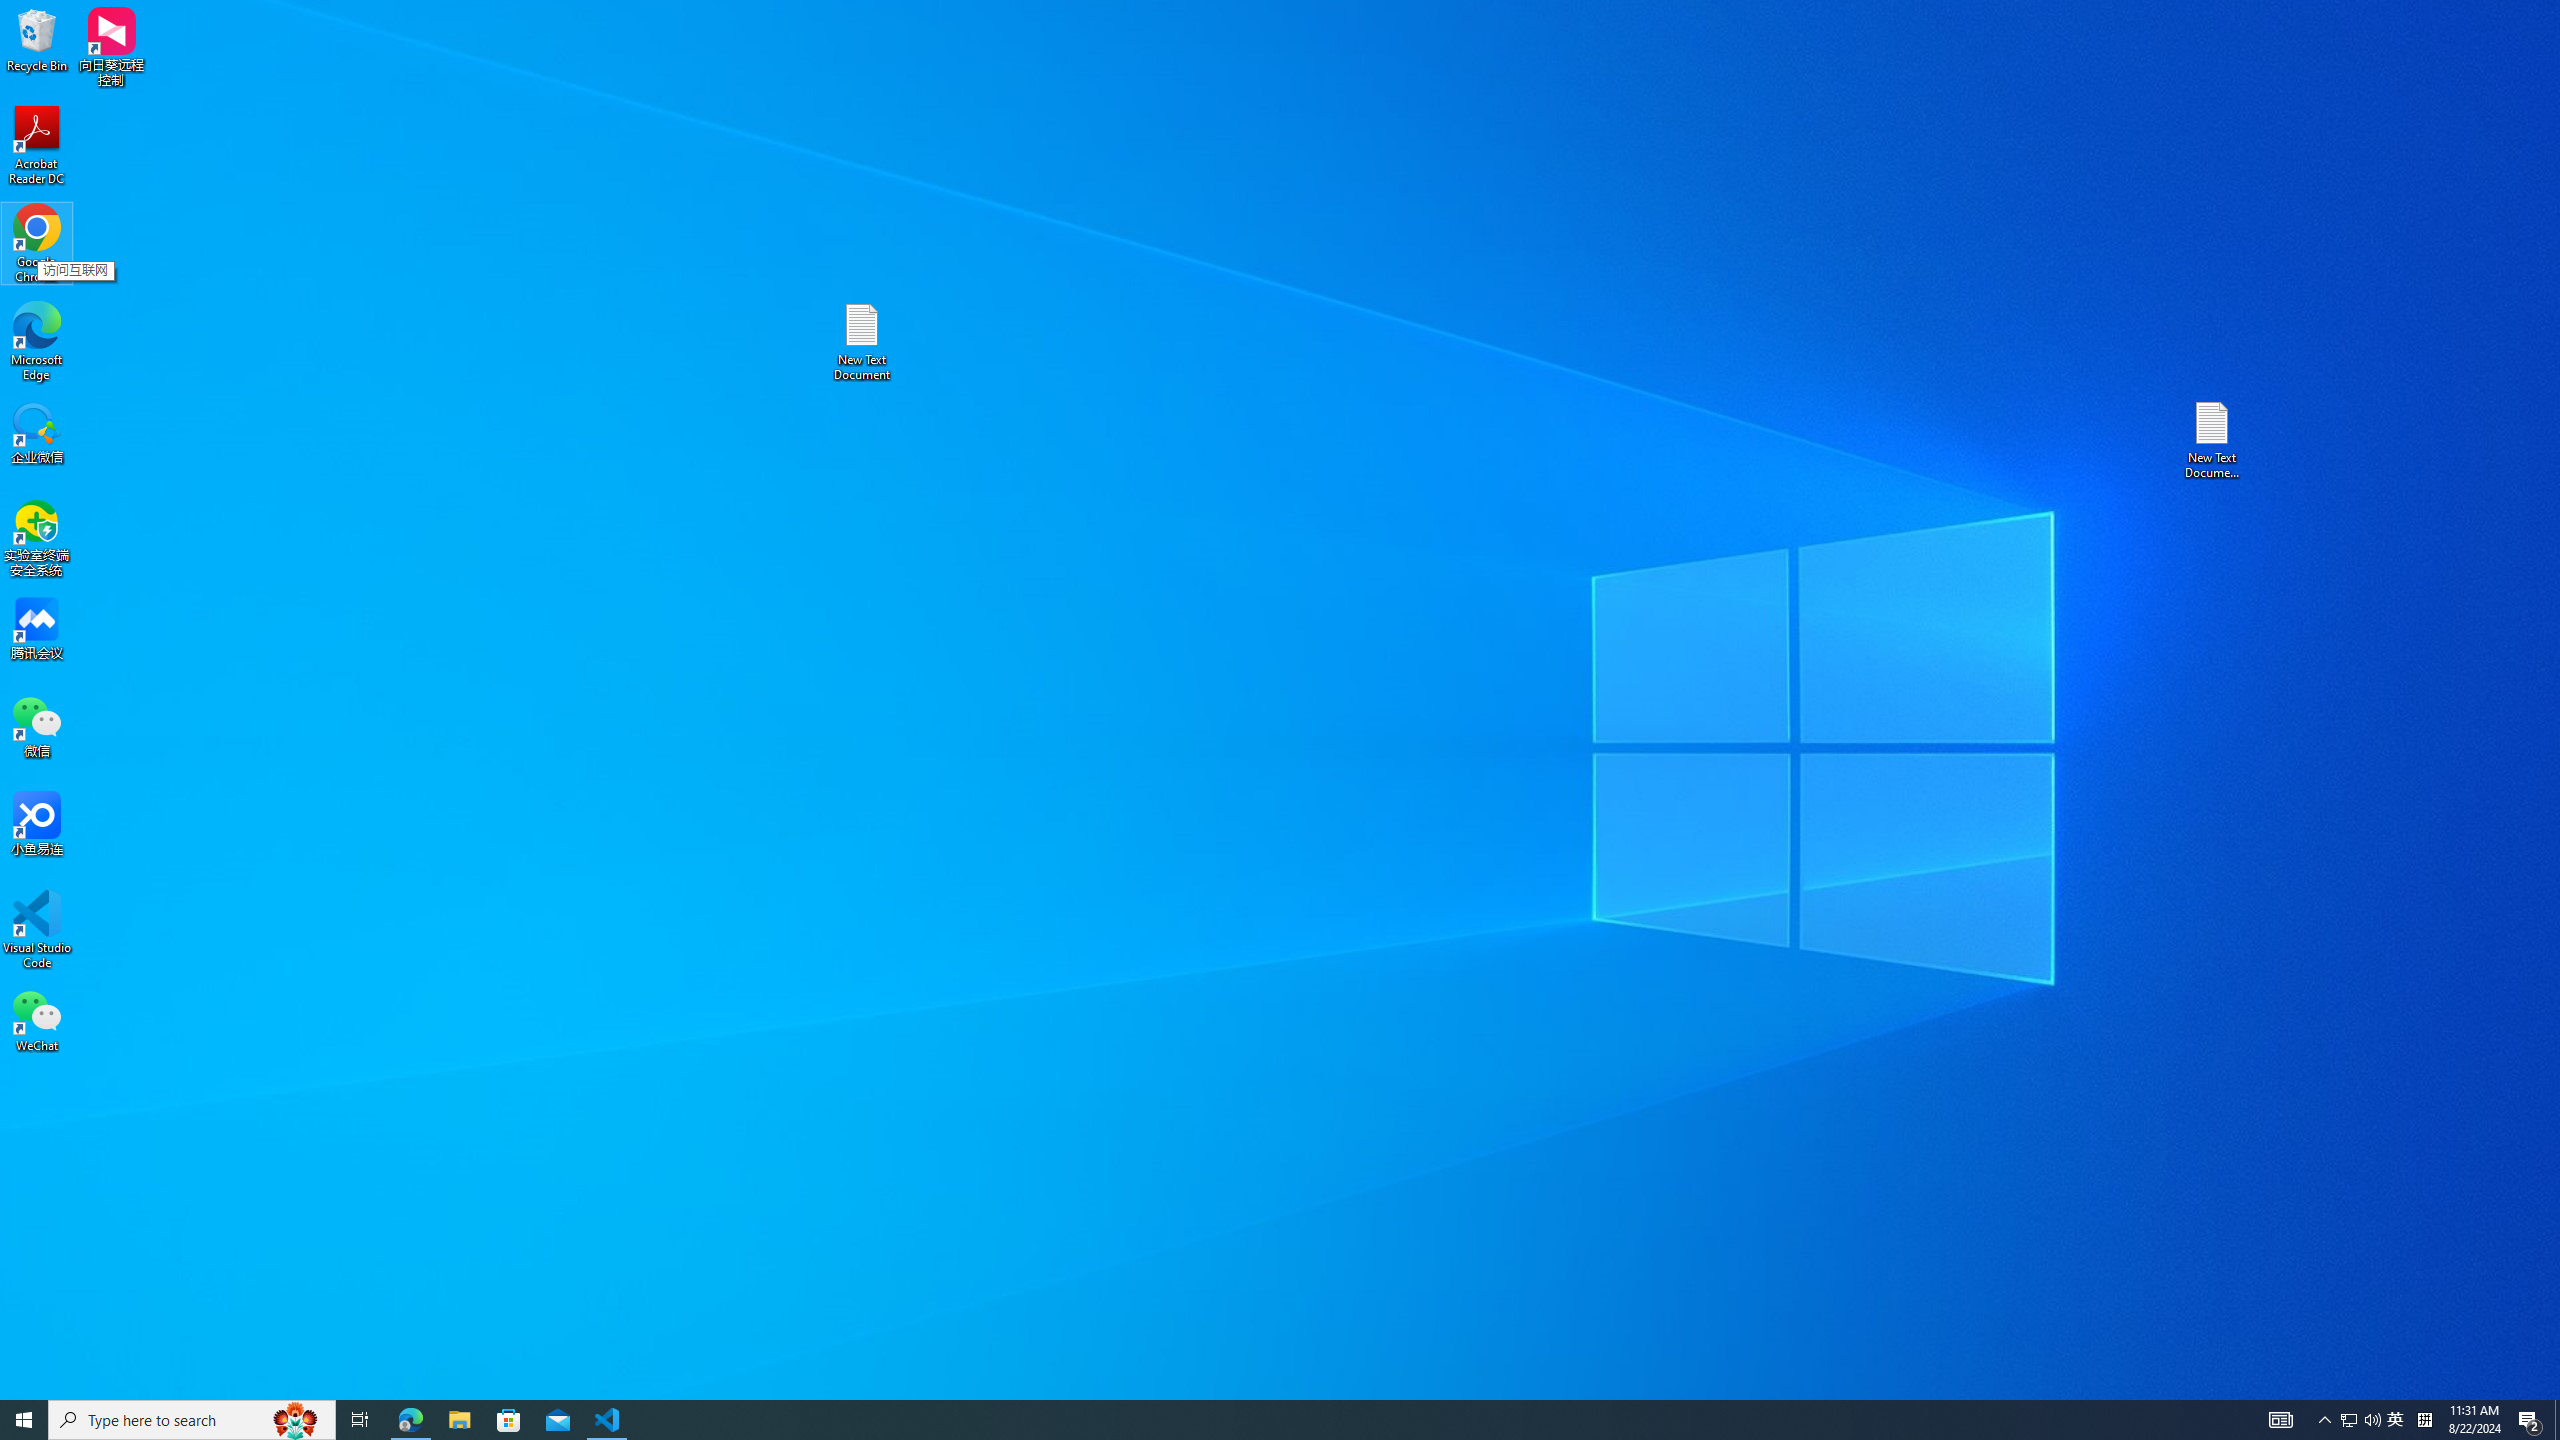 This screenshot has width=2560, height=1440. I want to click on Microsoft Edge - 1 running window, so click(410, 1420).